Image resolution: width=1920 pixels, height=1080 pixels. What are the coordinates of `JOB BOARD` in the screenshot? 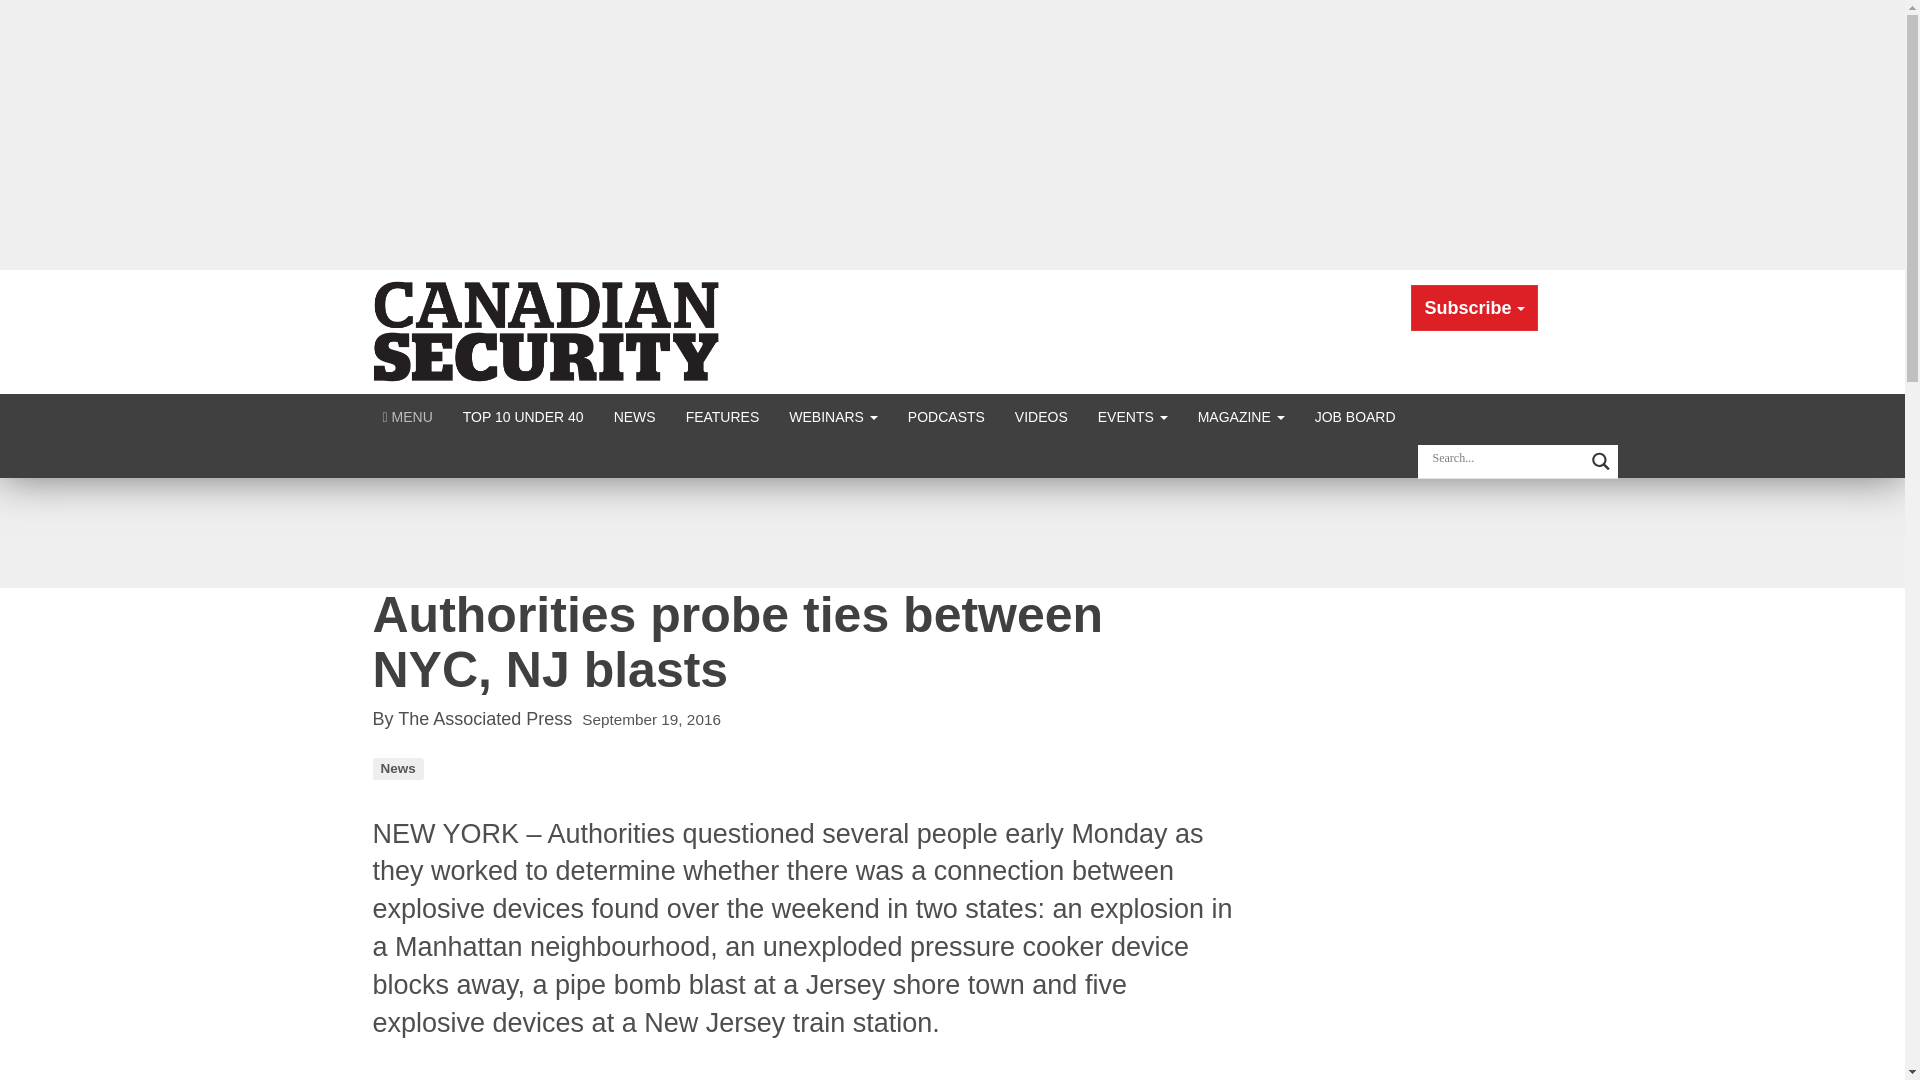 It's located at (1355, 416).